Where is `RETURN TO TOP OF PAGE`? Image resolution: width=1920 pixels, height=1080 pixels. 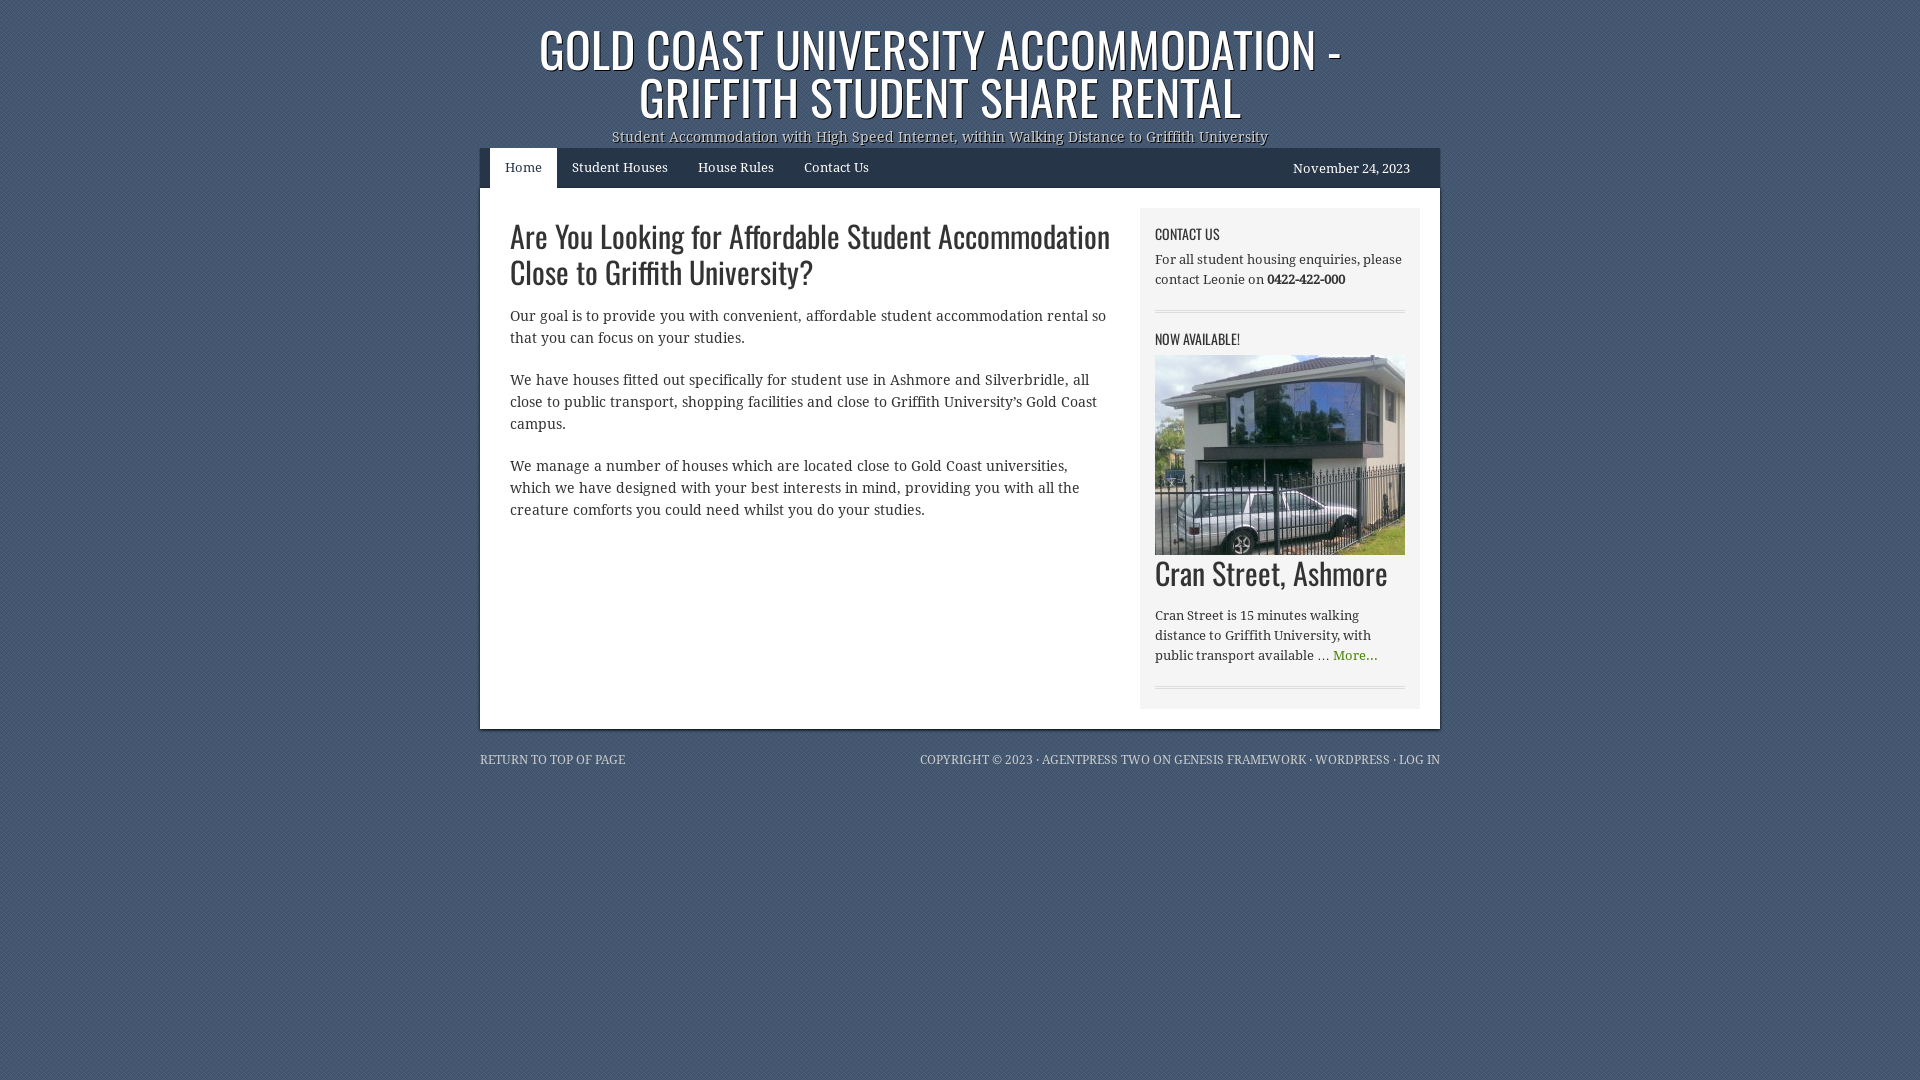
RETURN TO TOP OF PAGE is located at coordinates (552, 760).